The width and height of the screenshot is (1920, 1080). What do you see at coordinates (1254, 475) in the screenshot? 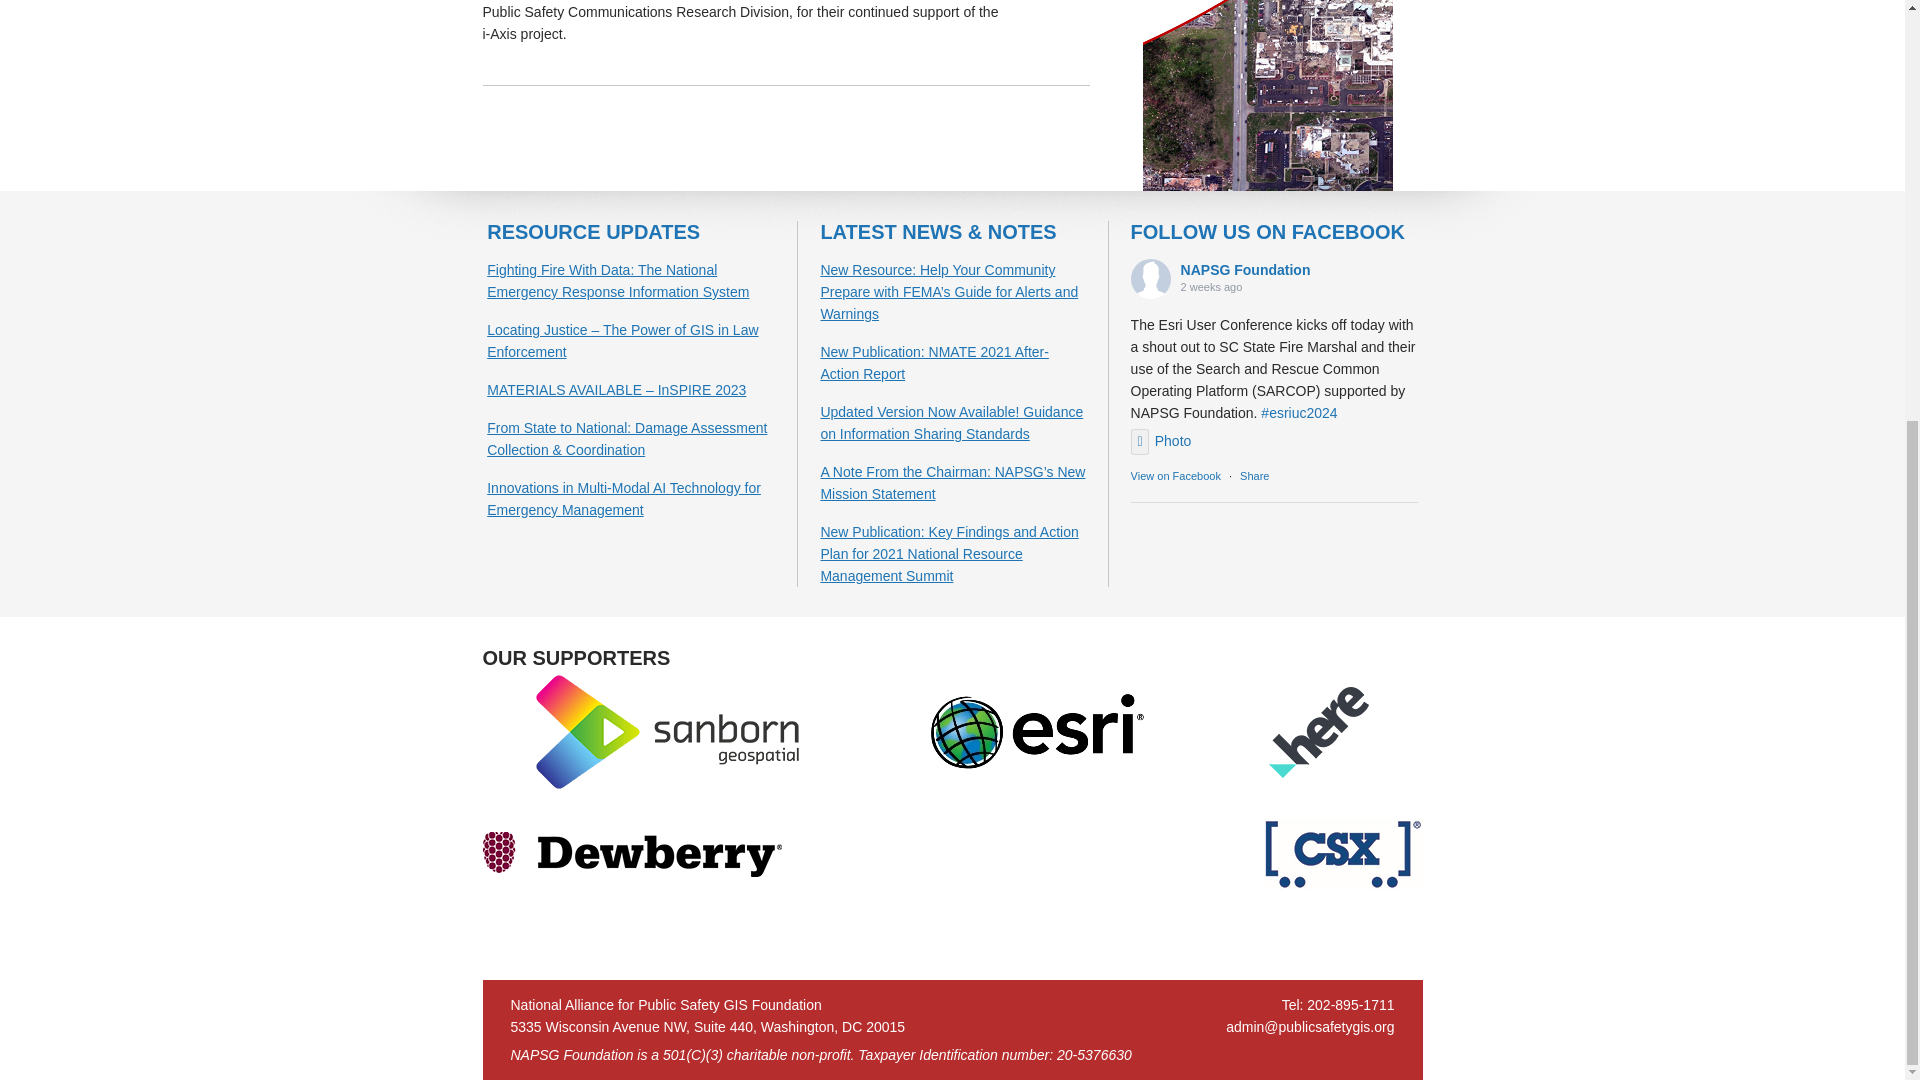
I see `Share` at bounding box center [1254, 475].